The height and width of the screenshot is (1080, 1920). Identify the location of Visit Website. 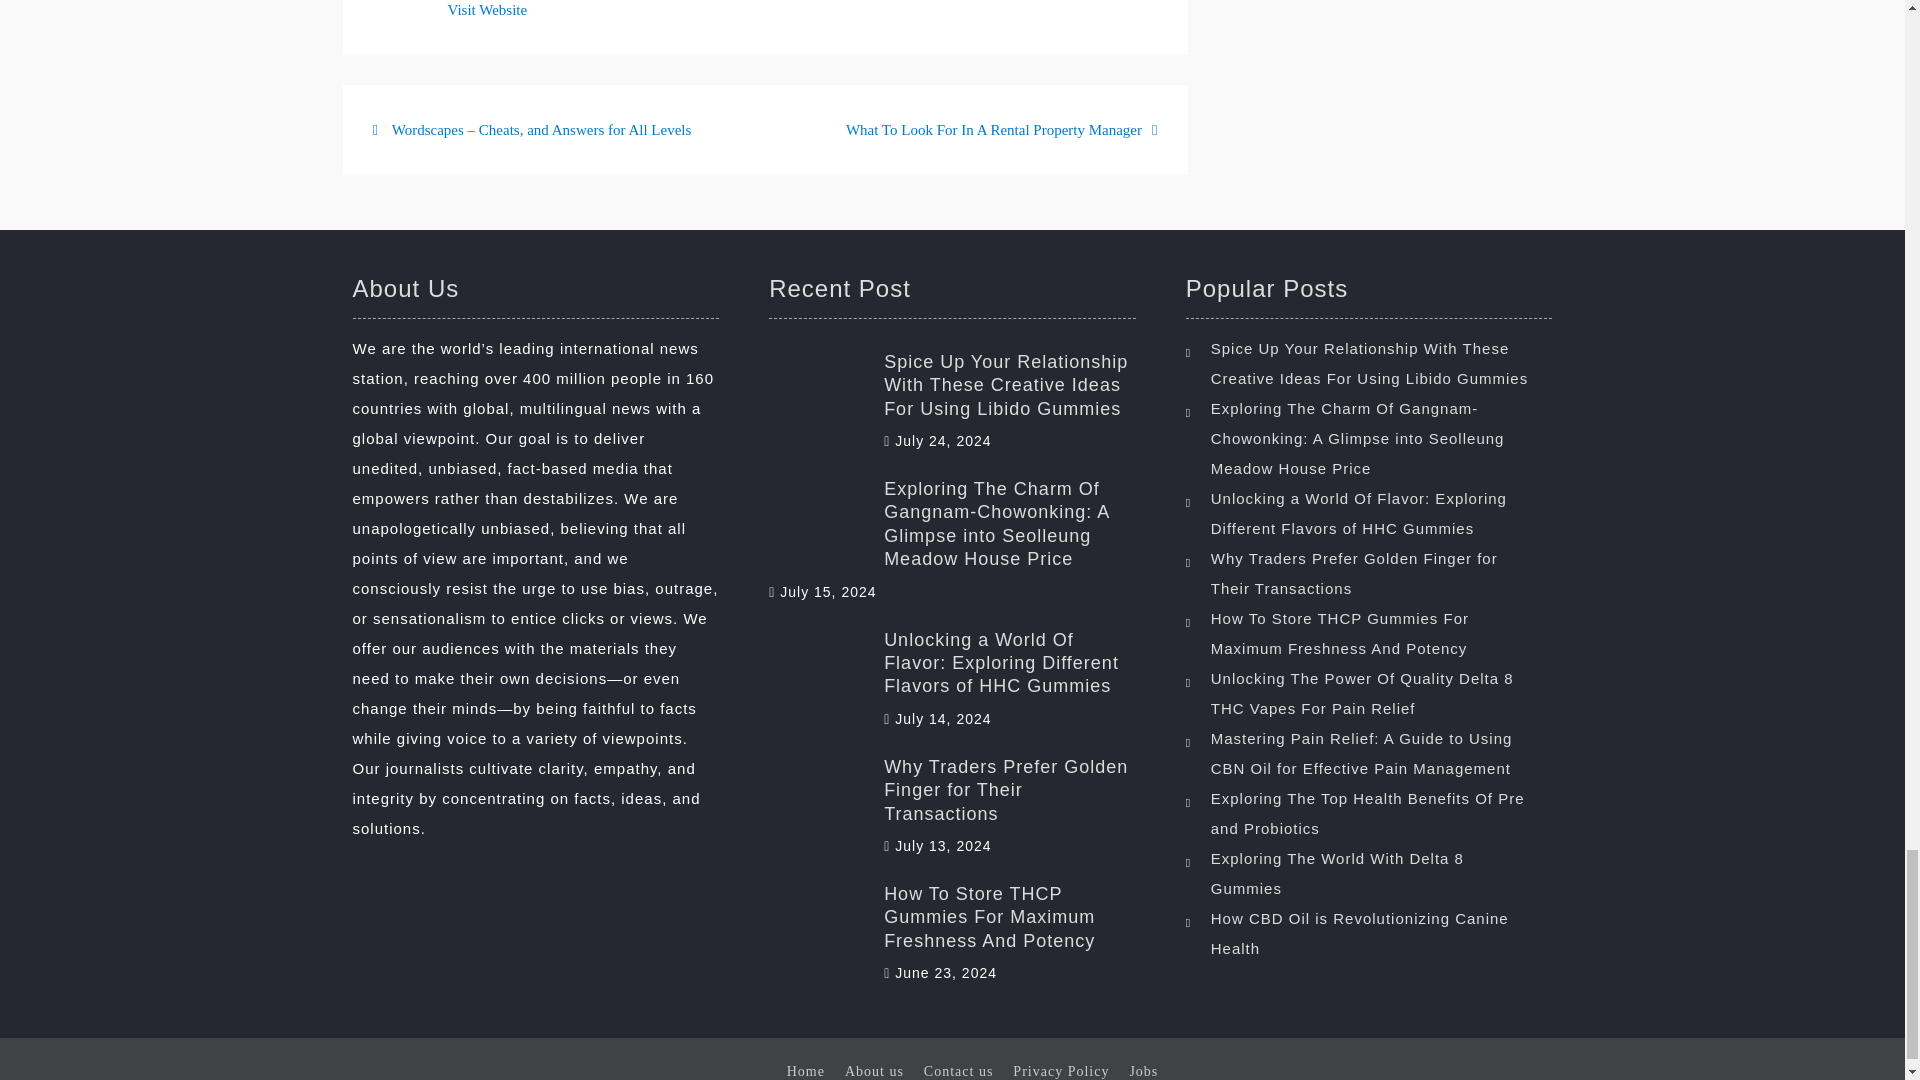
(488, 10).